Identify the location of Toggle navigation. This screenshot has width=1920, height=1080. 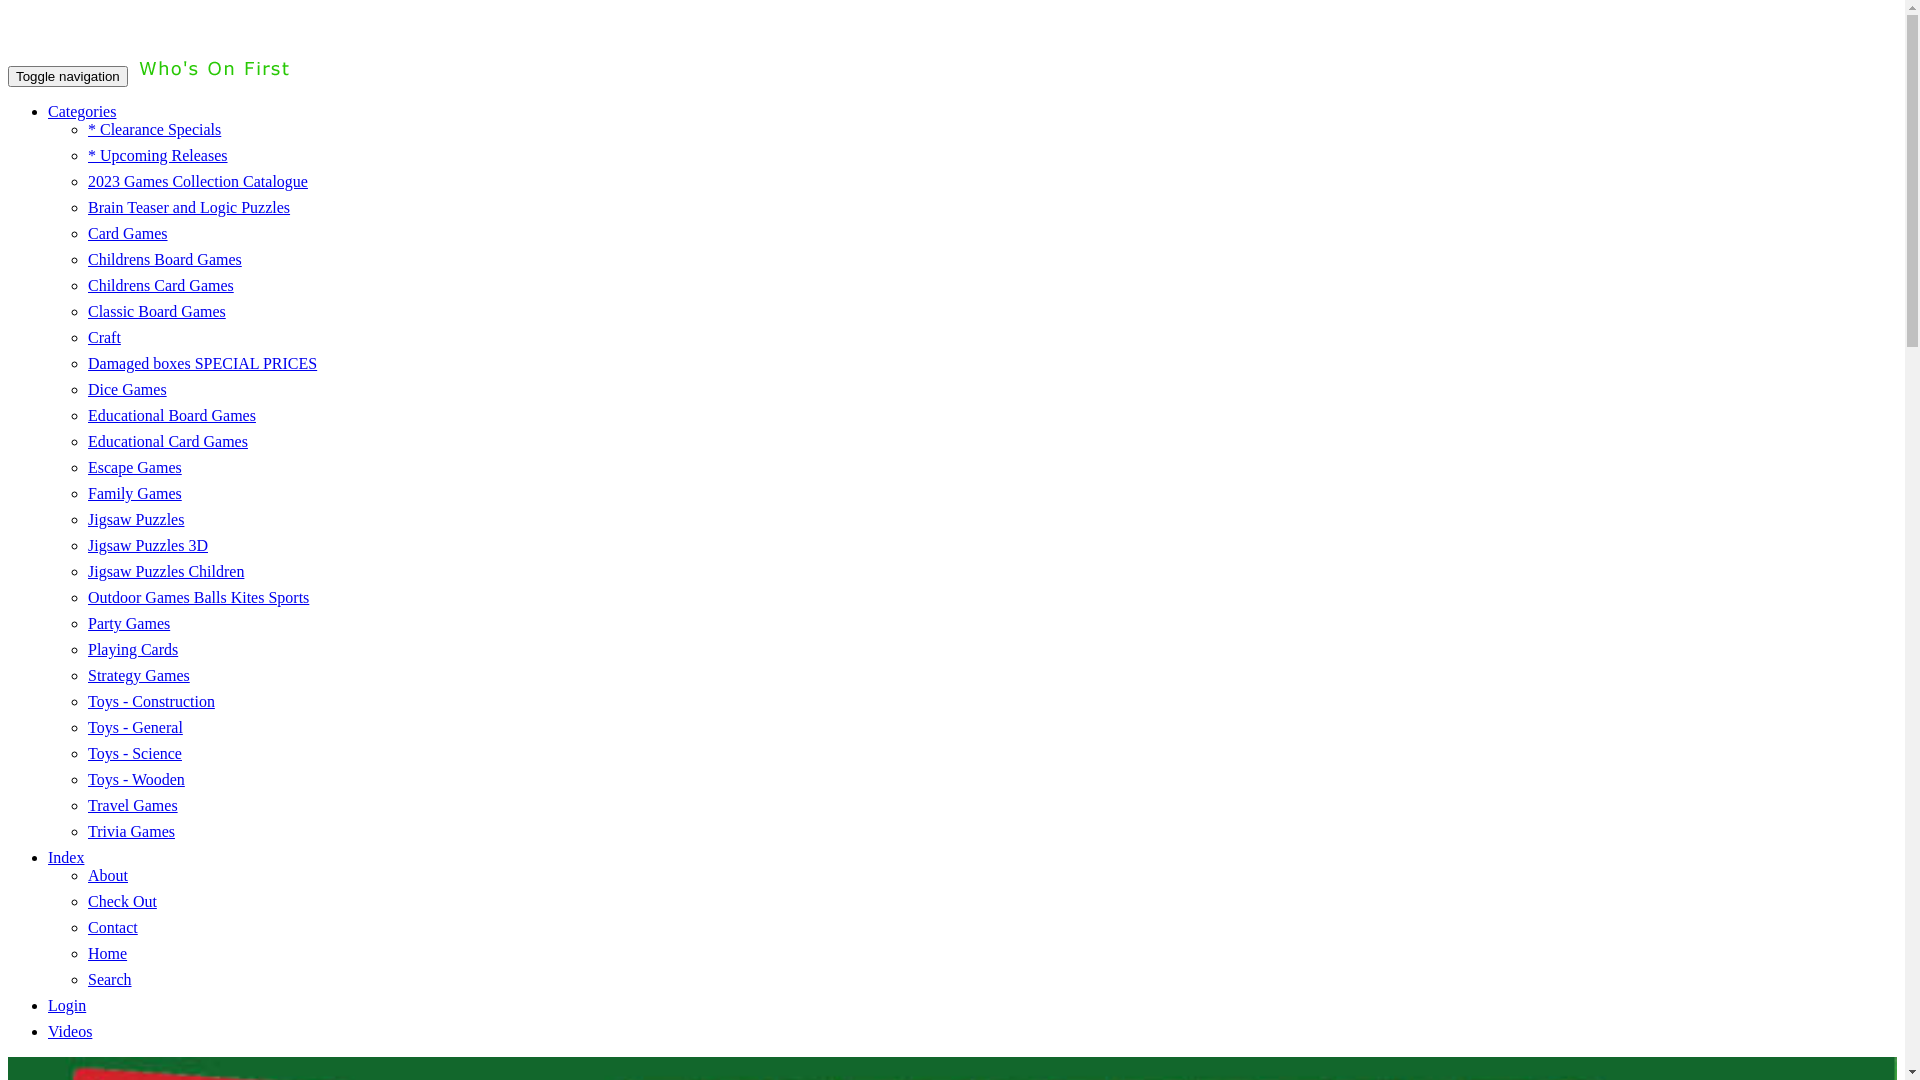
(68, 76).